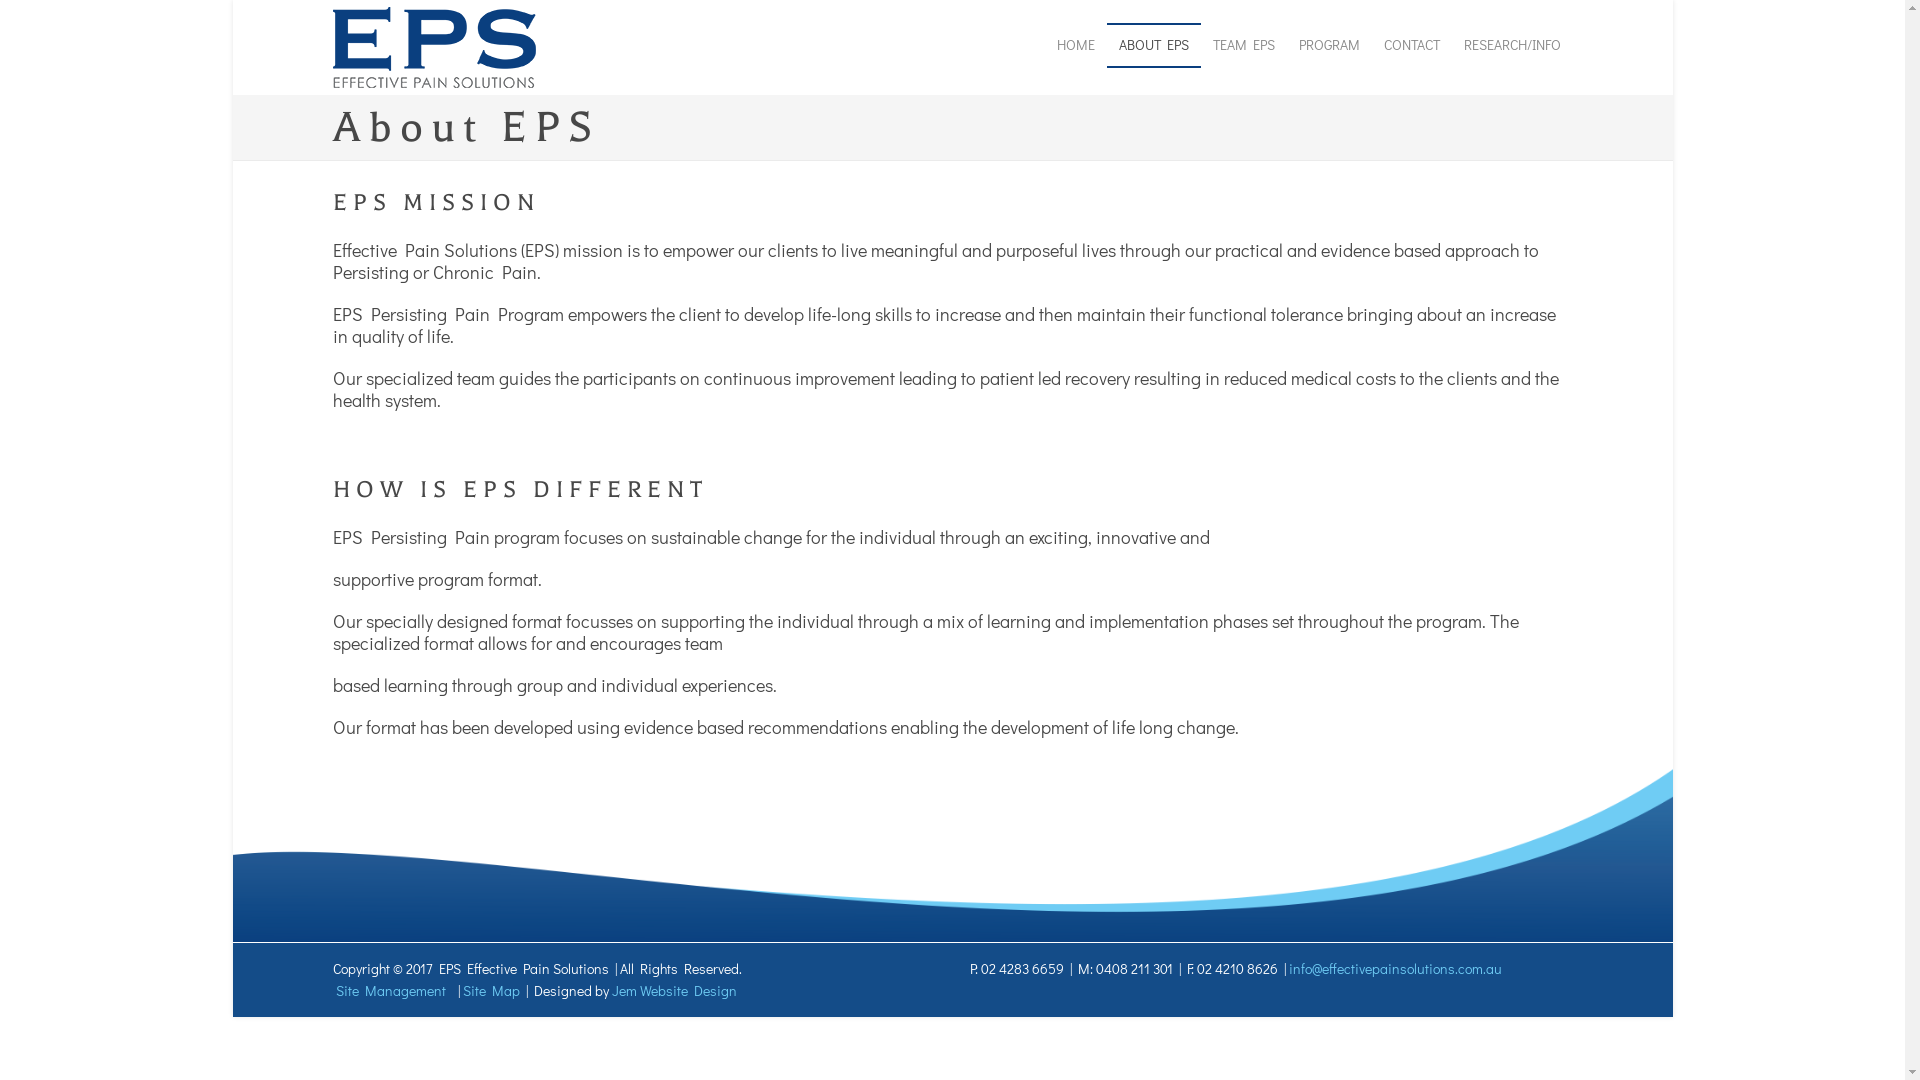 This screenshot has height=1080, width=1920. Describe the element at coordinates (1153, 45) in the screenshot. I see `ABOUT EPS` at that location.